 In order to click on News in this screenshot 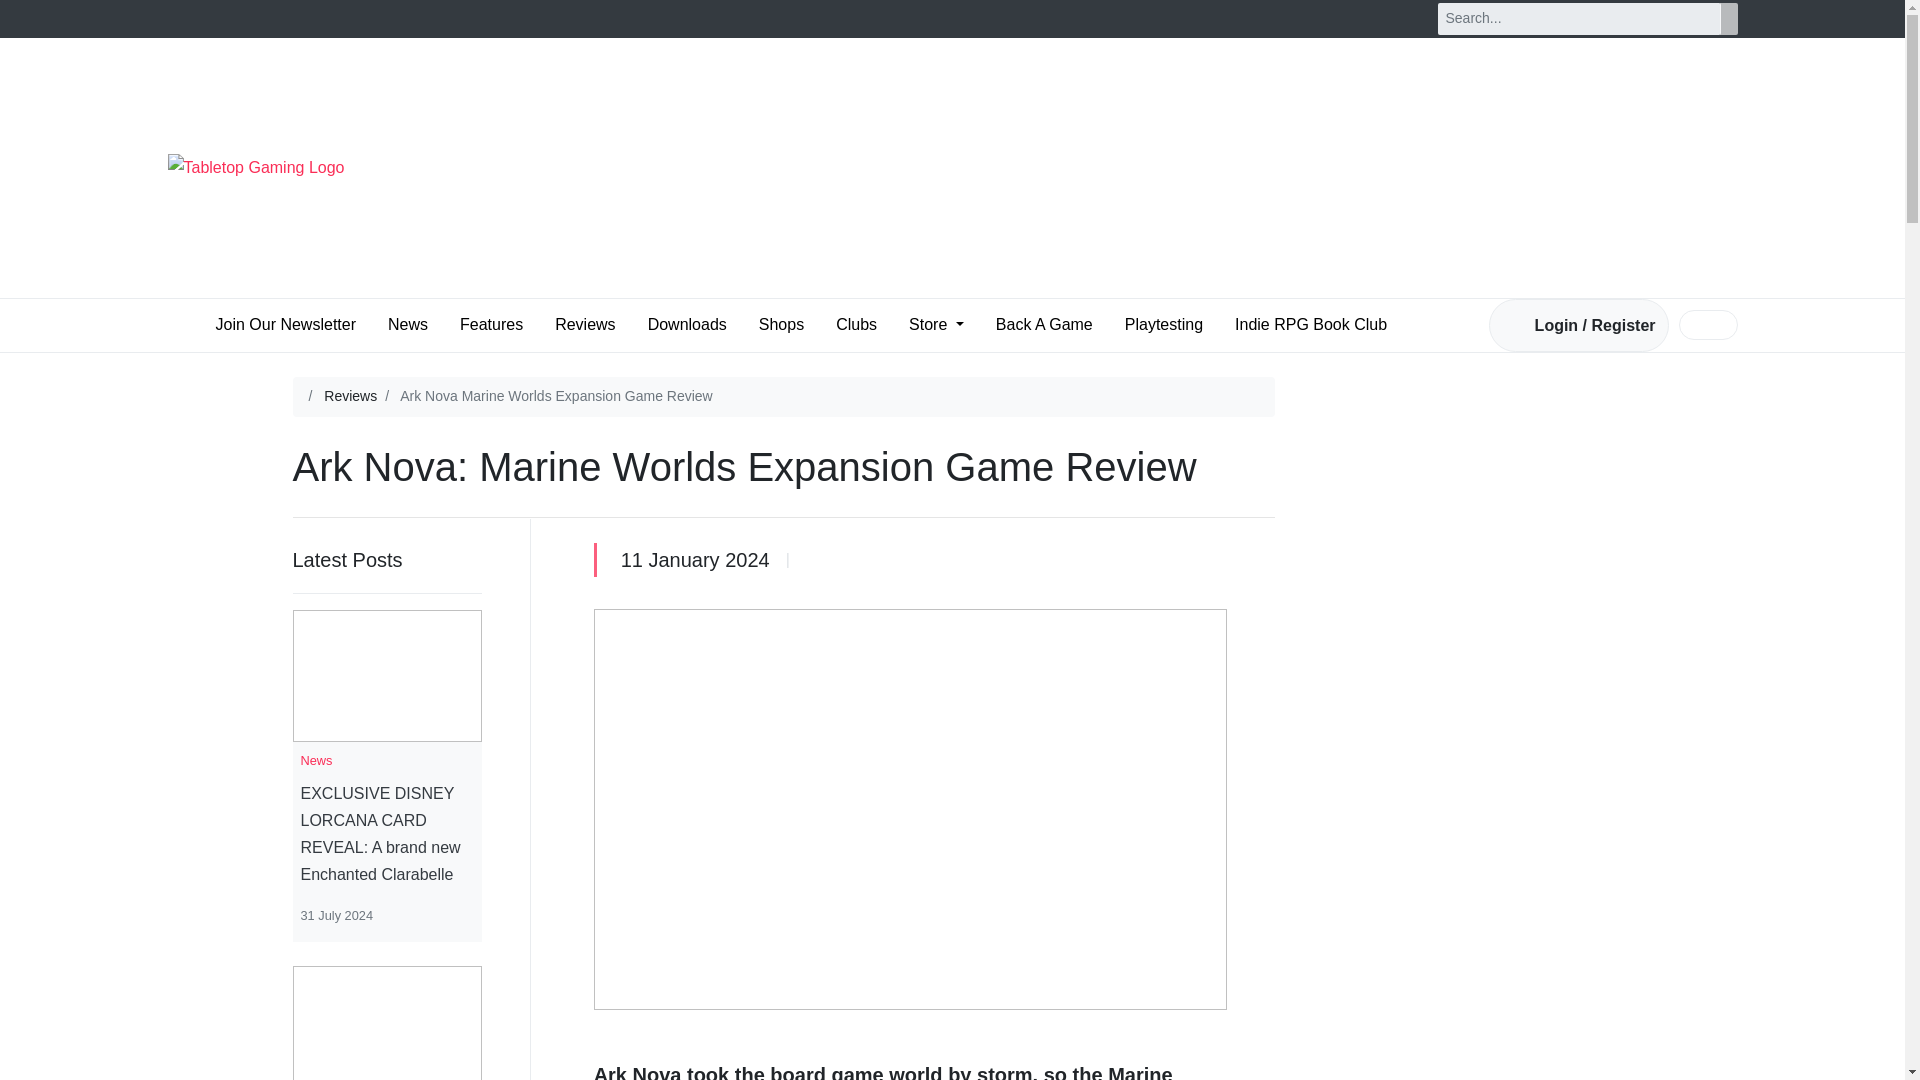, I will do `click(408, 325)`.